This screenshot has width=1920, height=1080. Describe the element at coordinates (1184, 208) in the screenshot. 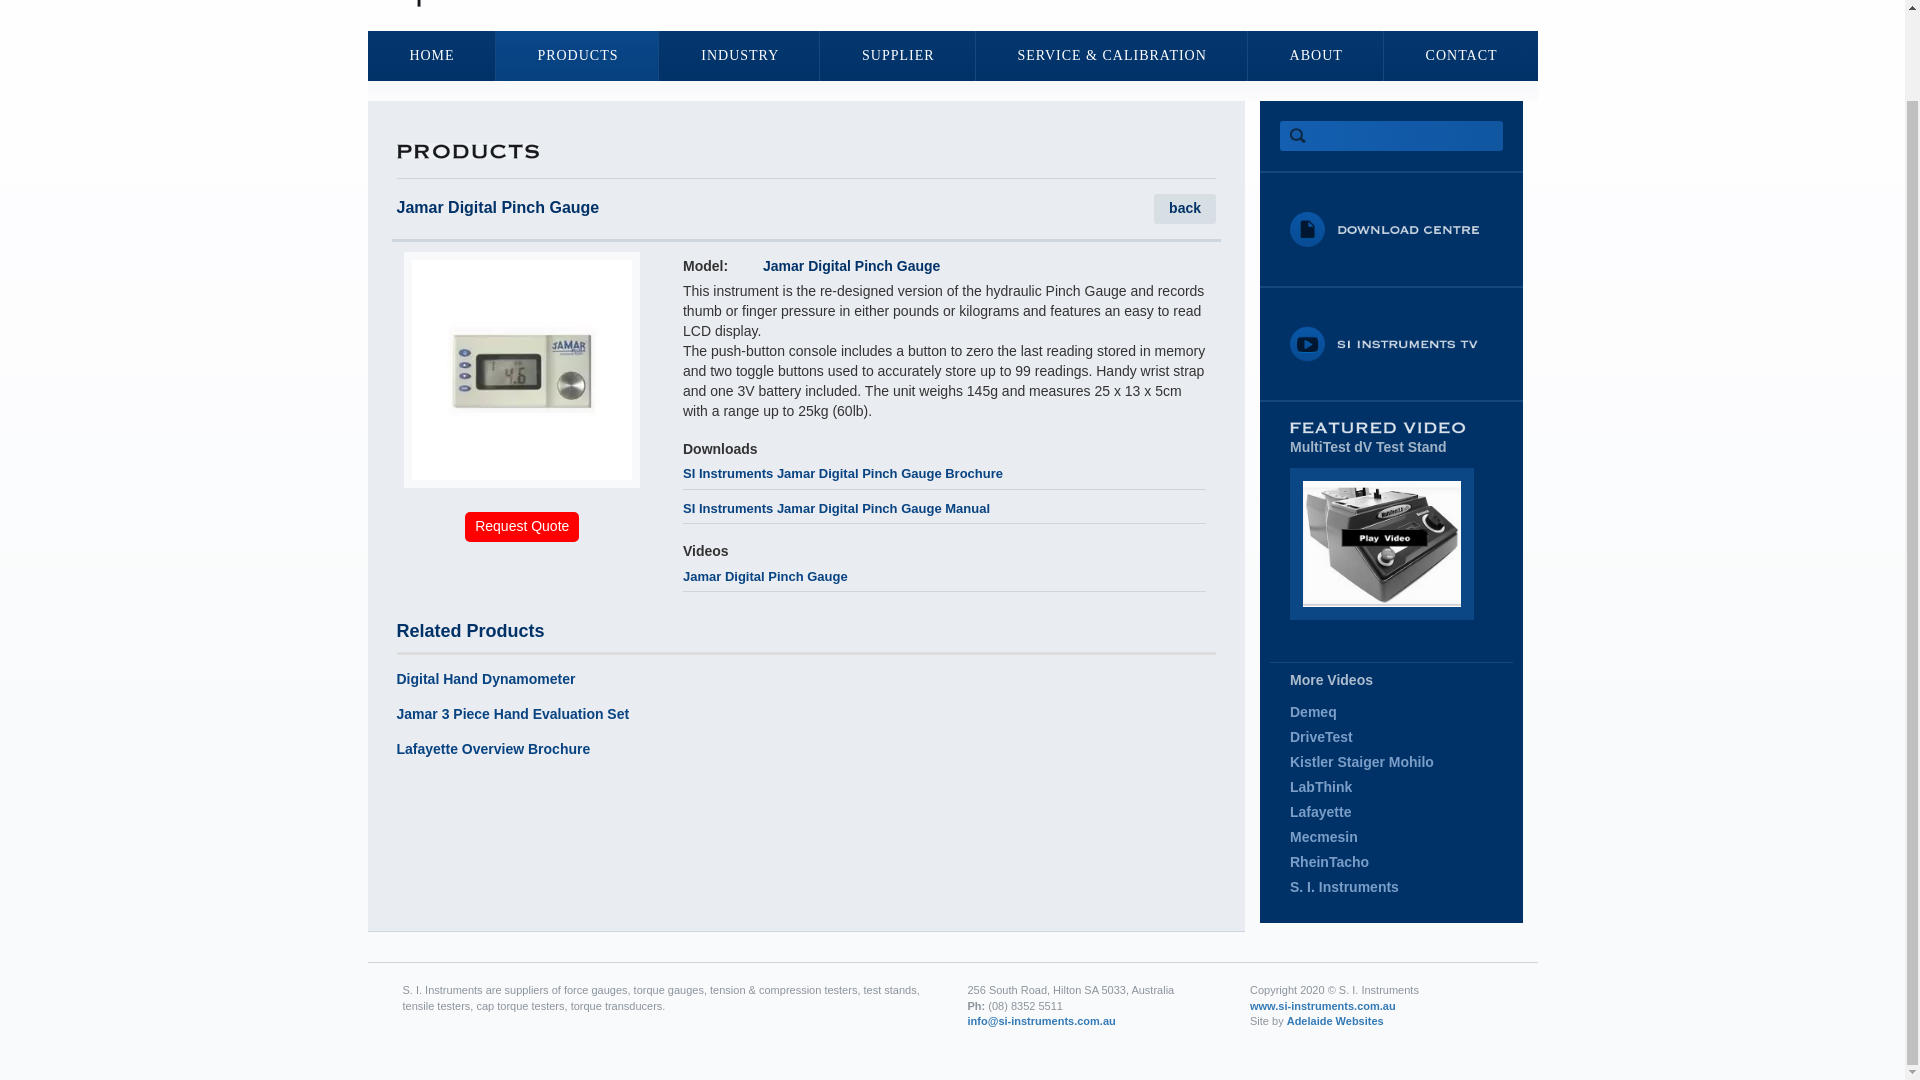

I see `Go back to previous page` at that location.